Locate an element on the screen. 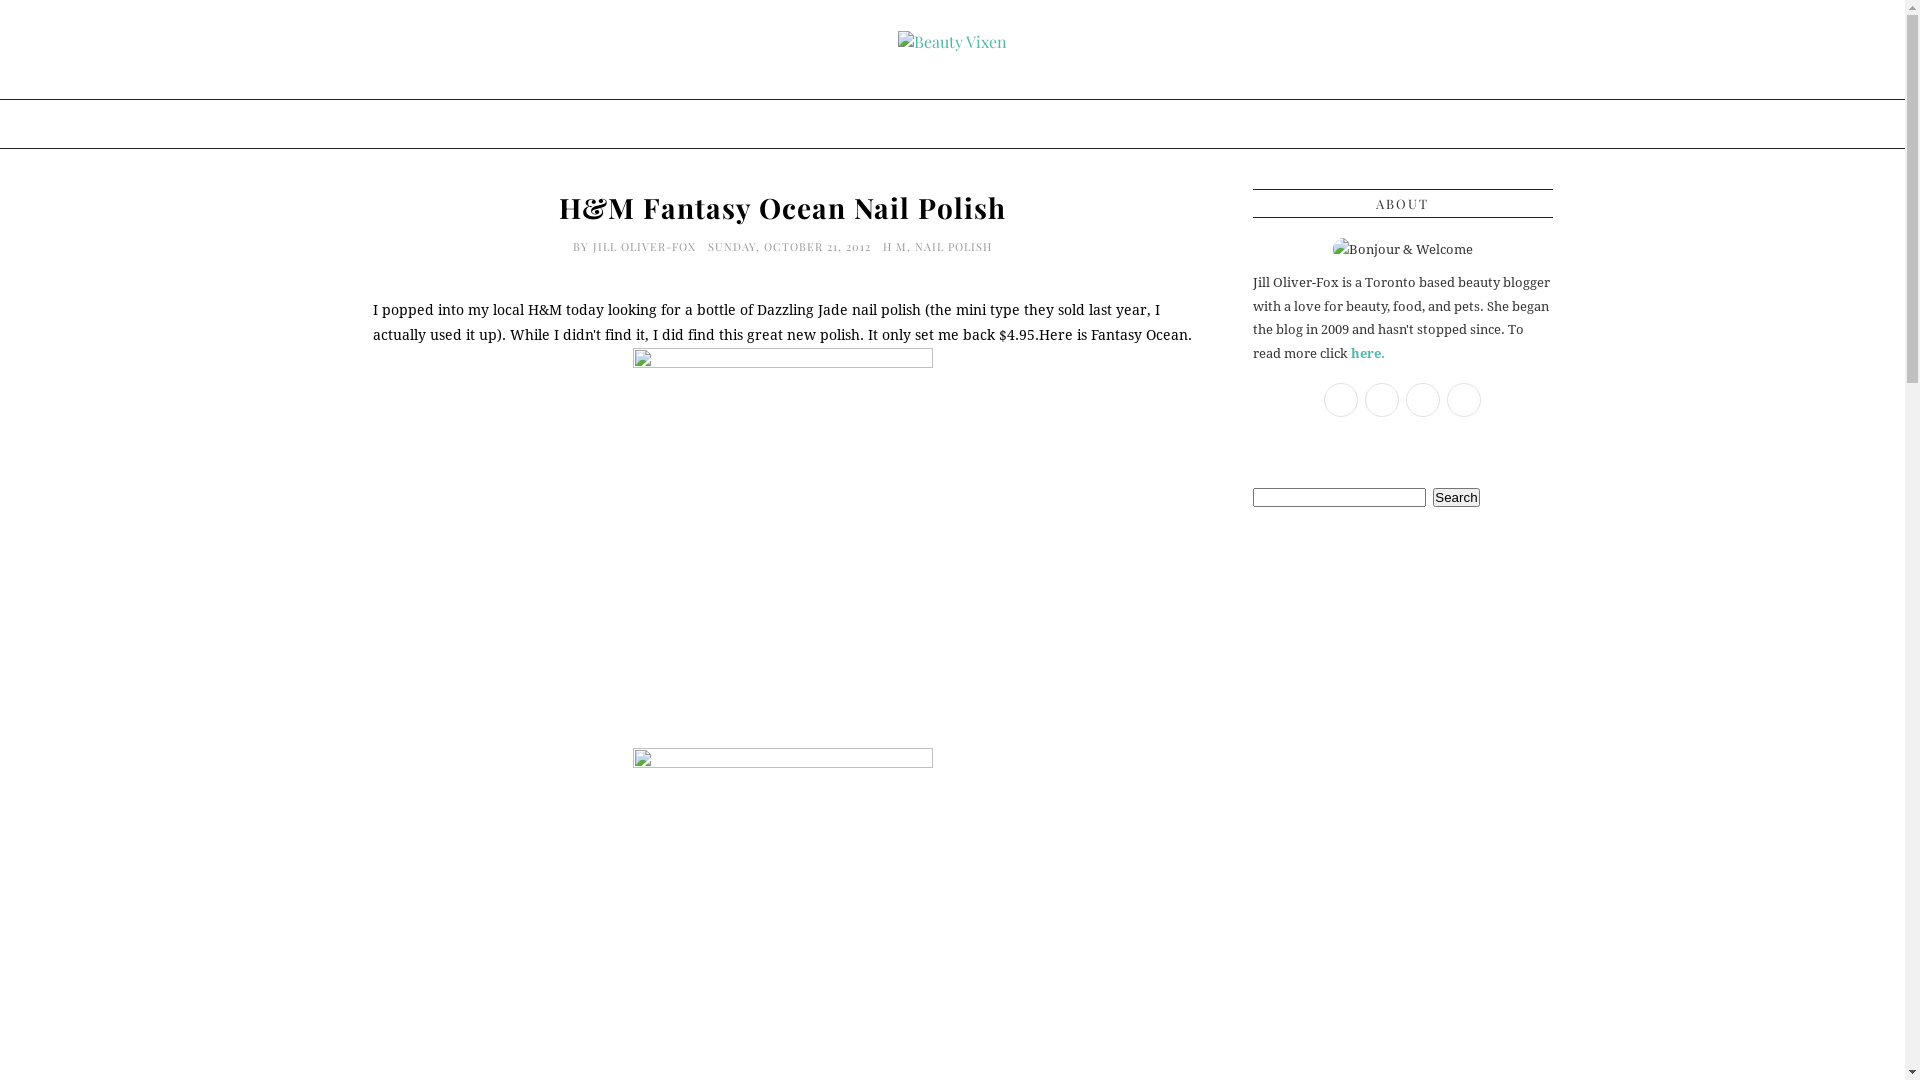 The width and height of the screenshot is (1920, 1080). Search is located at coordinates (1456, 498).